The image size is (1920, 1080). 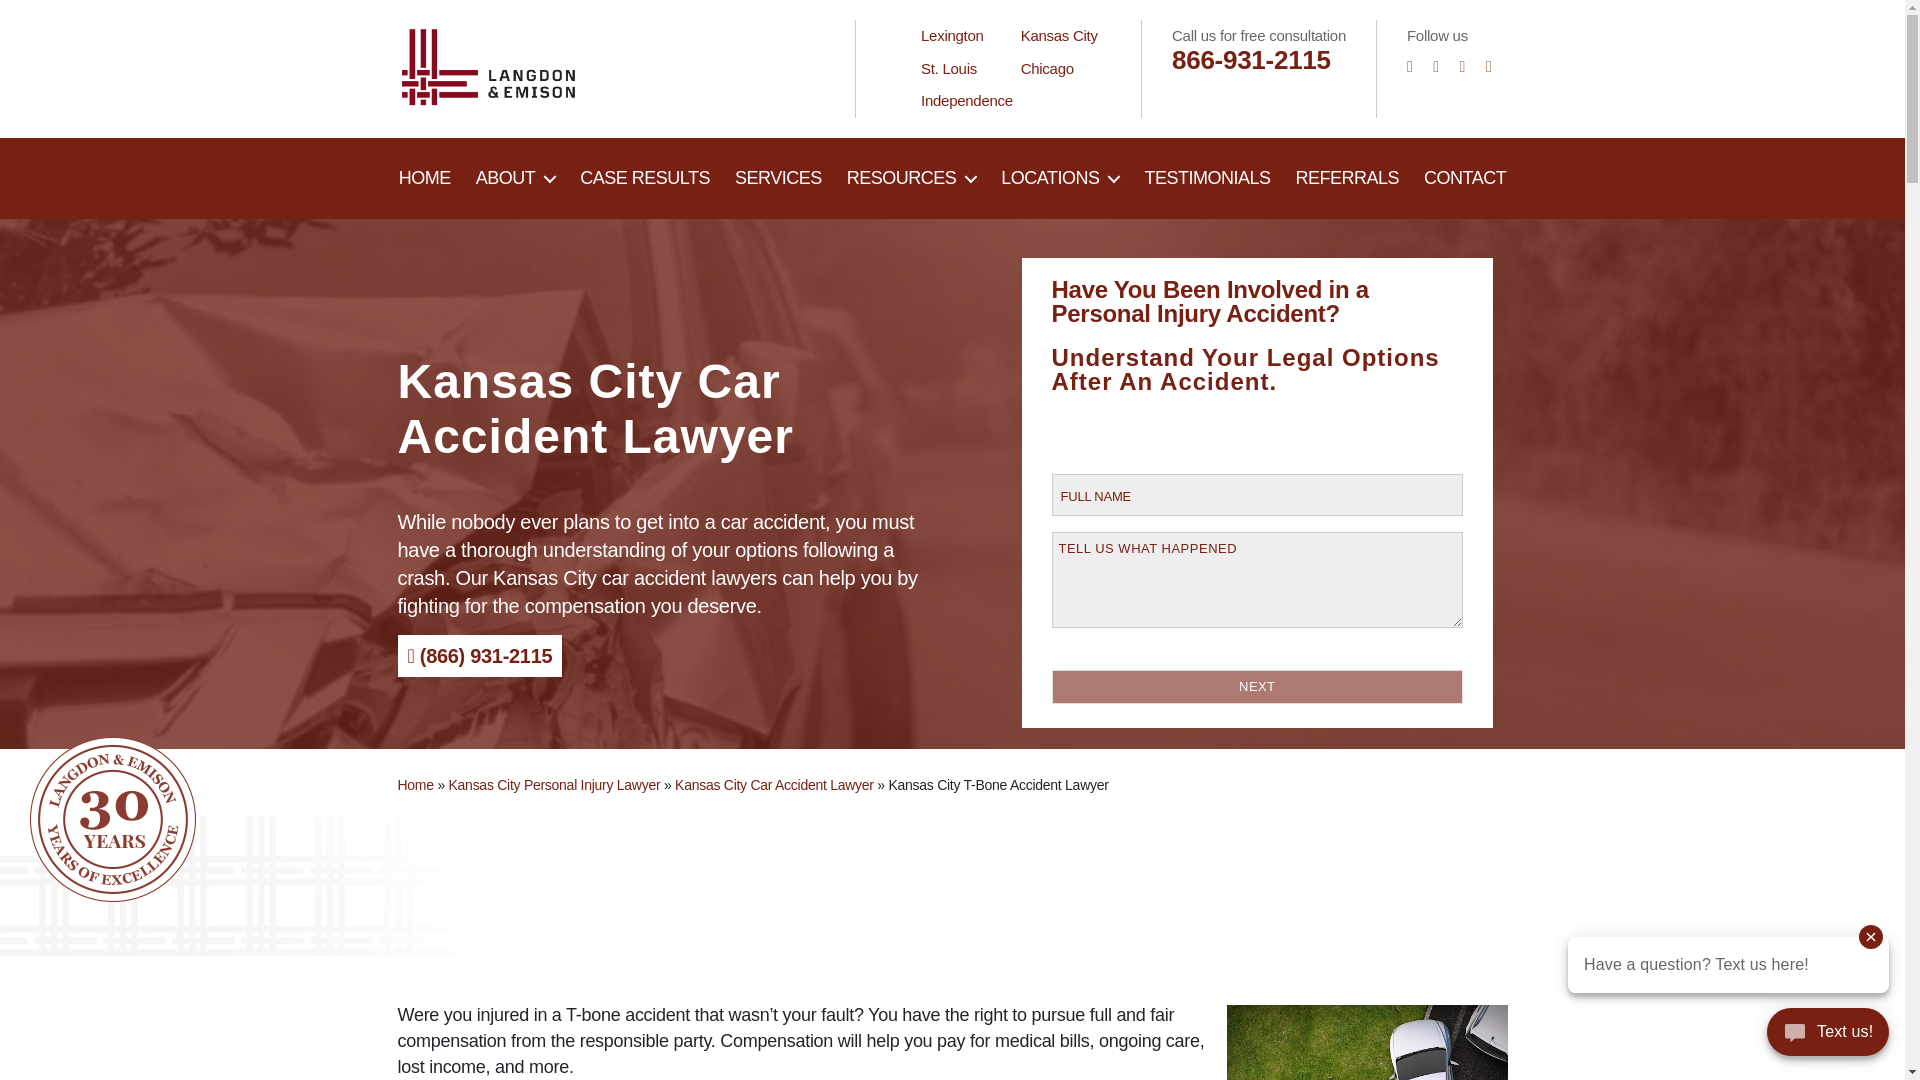 What do you see at coordinates (967, 100) in the screenshot?
I see `Independence` at bounding box center [967, 100].